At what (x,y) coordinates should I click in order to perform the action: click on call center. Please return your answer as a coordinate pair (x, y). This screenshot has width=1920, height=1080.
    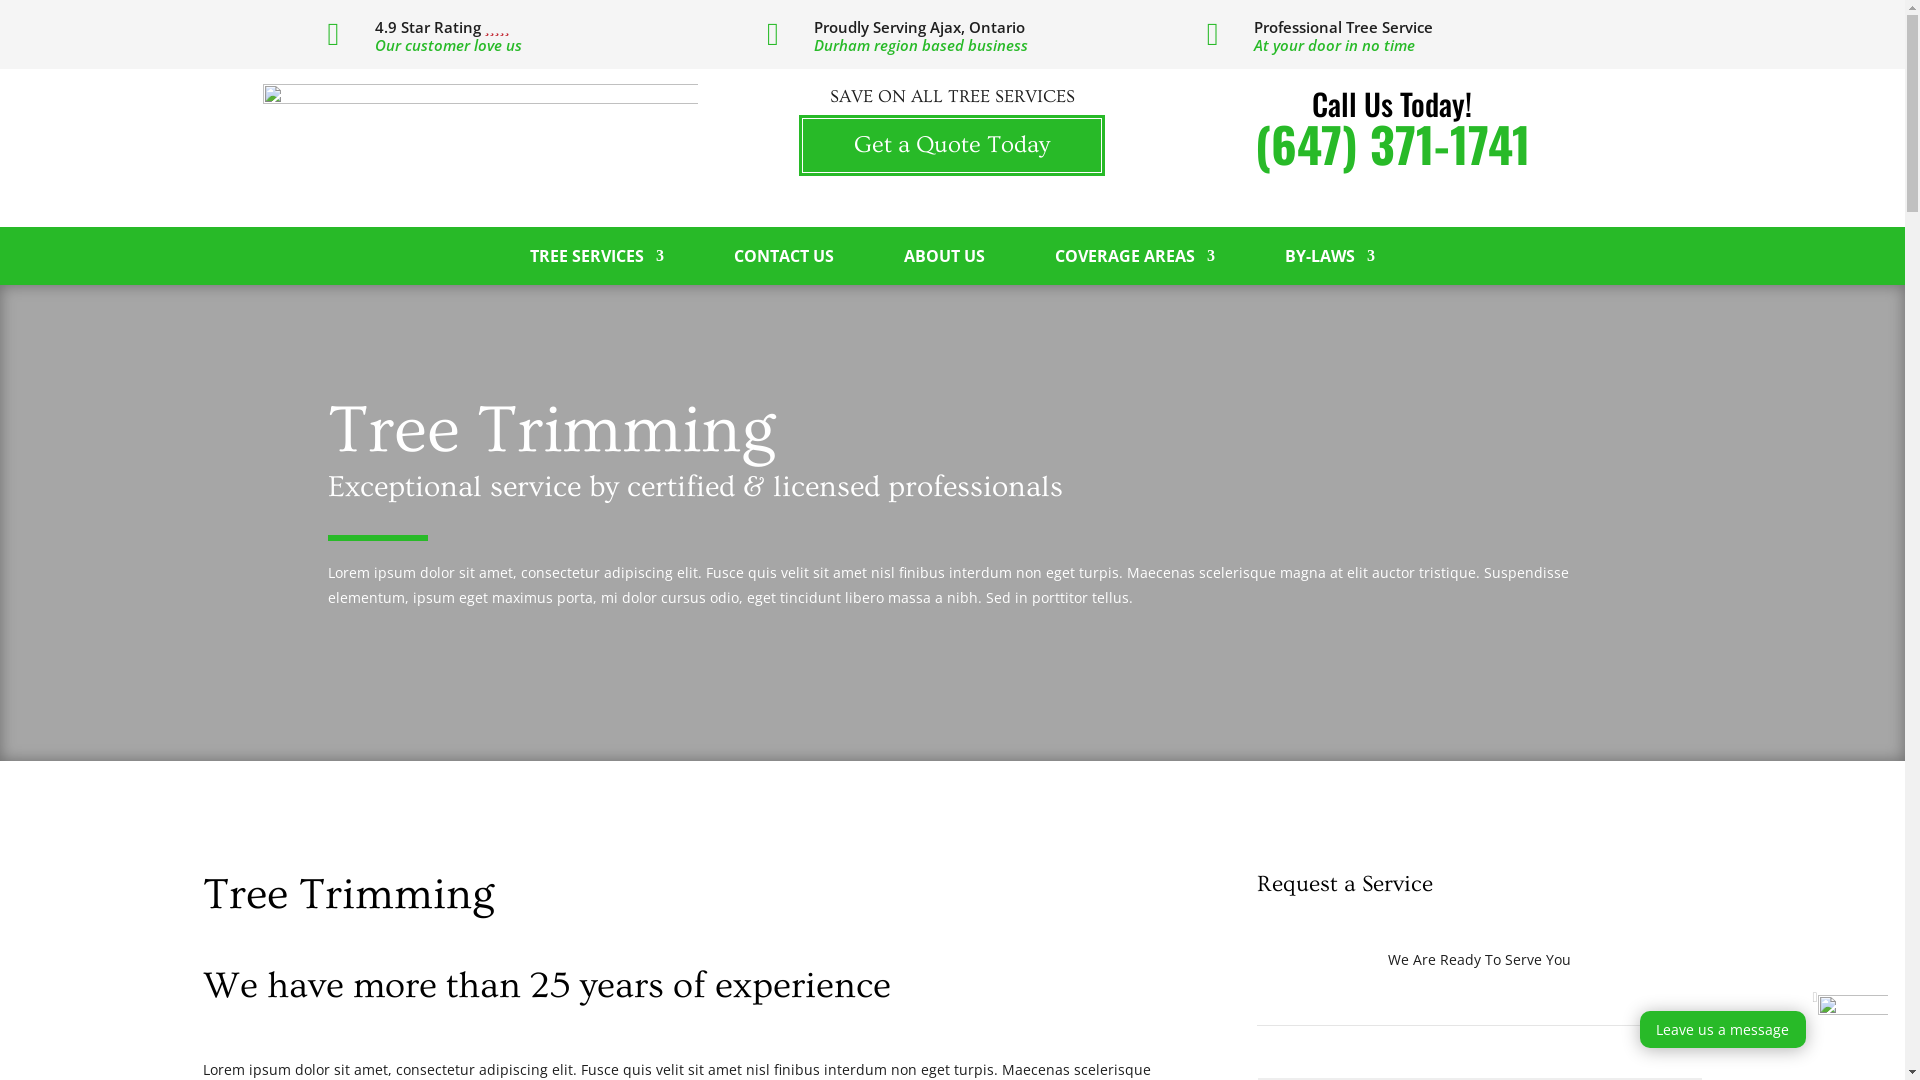
    Looking at the image, I should click on (1853, 1030).